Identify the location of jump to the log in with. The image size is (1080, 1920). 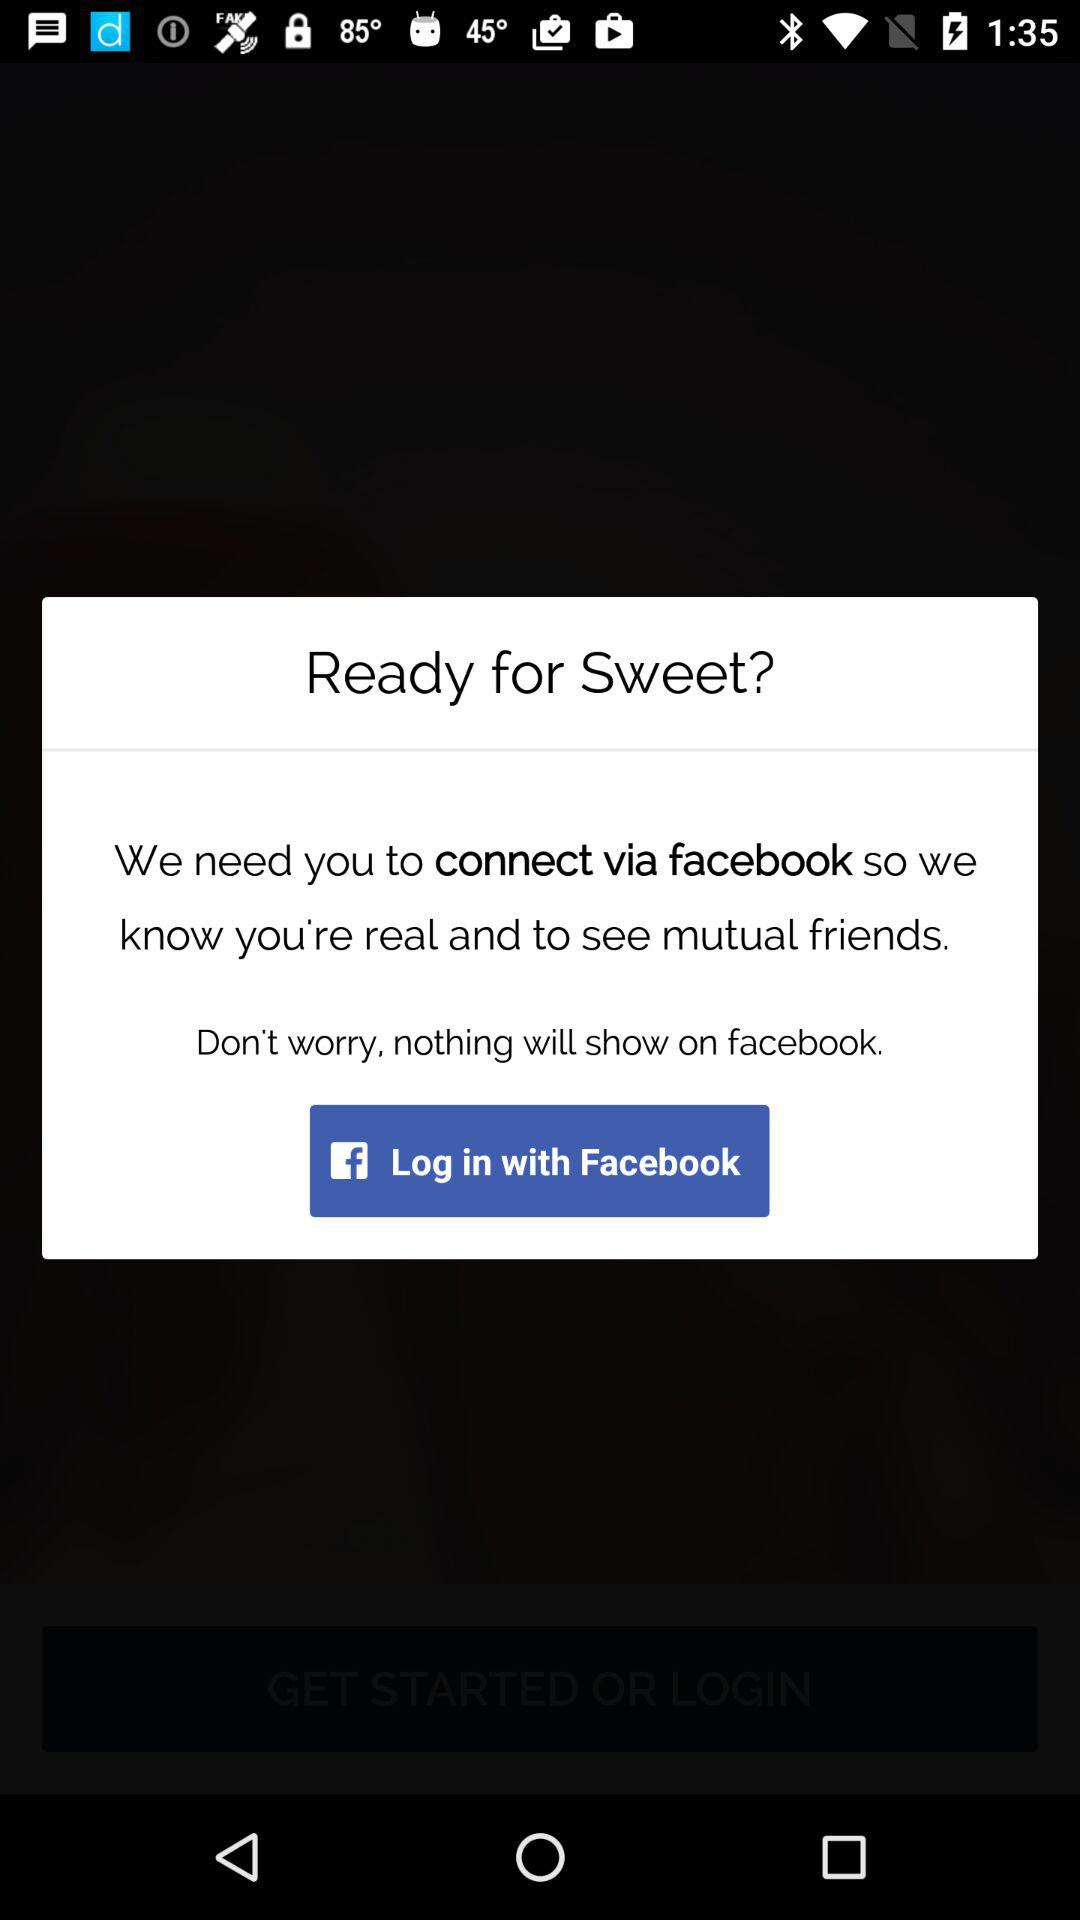
(539, 1160).